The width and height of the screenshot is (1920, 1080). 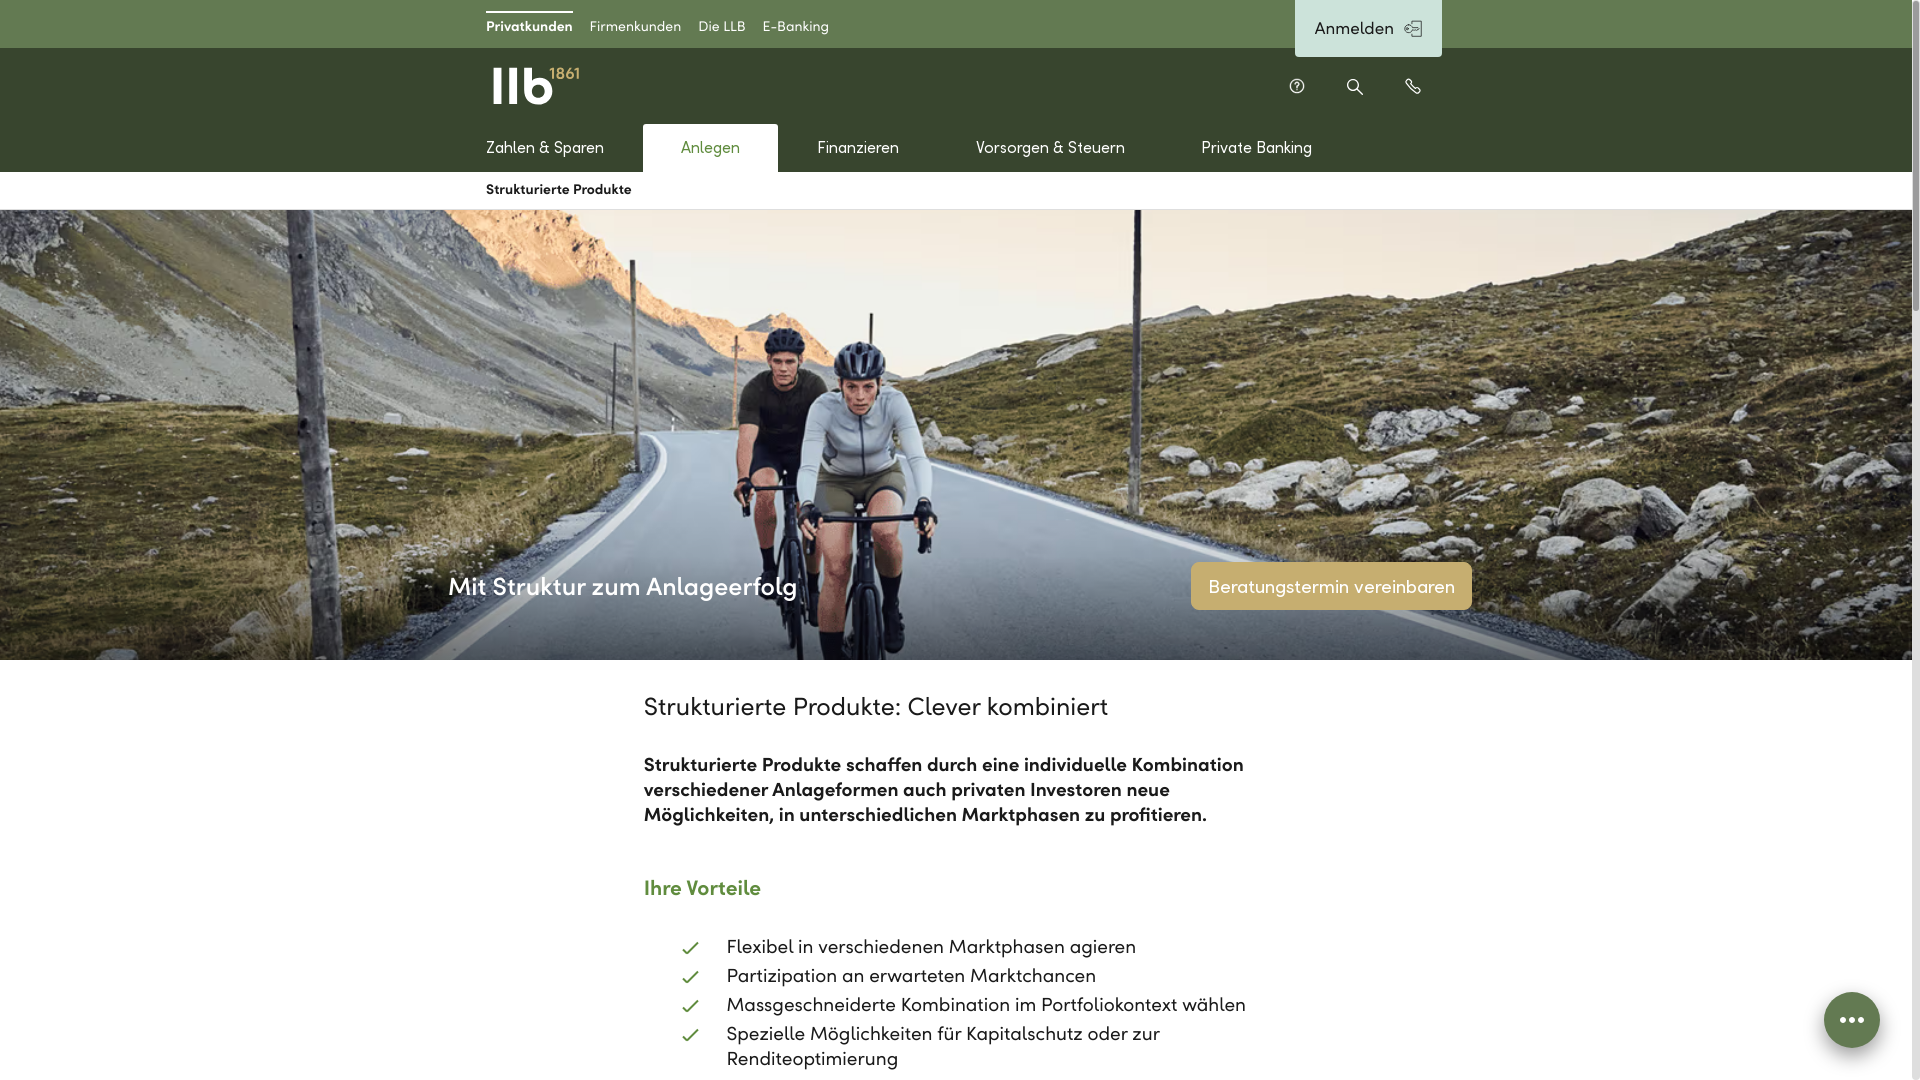 I want to click on Vorsorgen & Steuern, so click(x=1050, y=148).